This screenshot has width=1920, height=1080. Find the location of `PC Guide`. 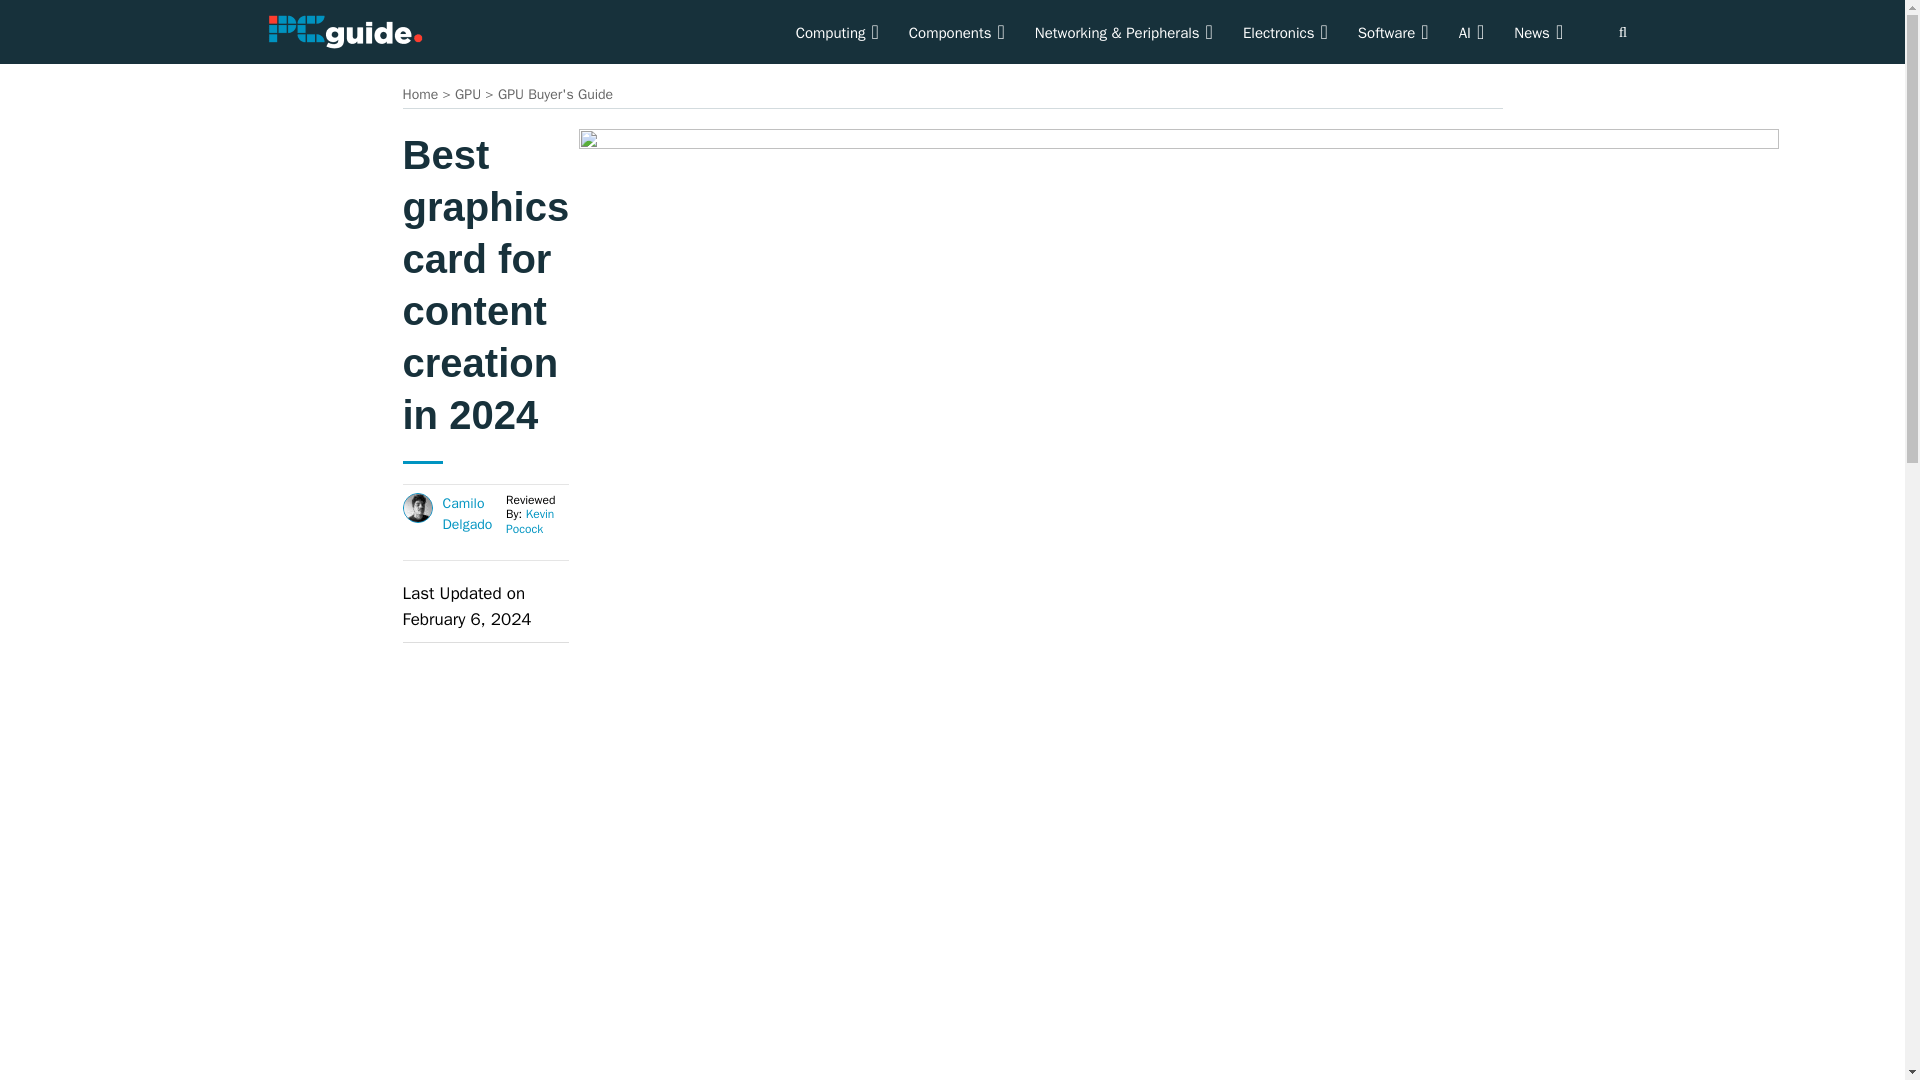

PC Guide is located at coordinates (344, 32).